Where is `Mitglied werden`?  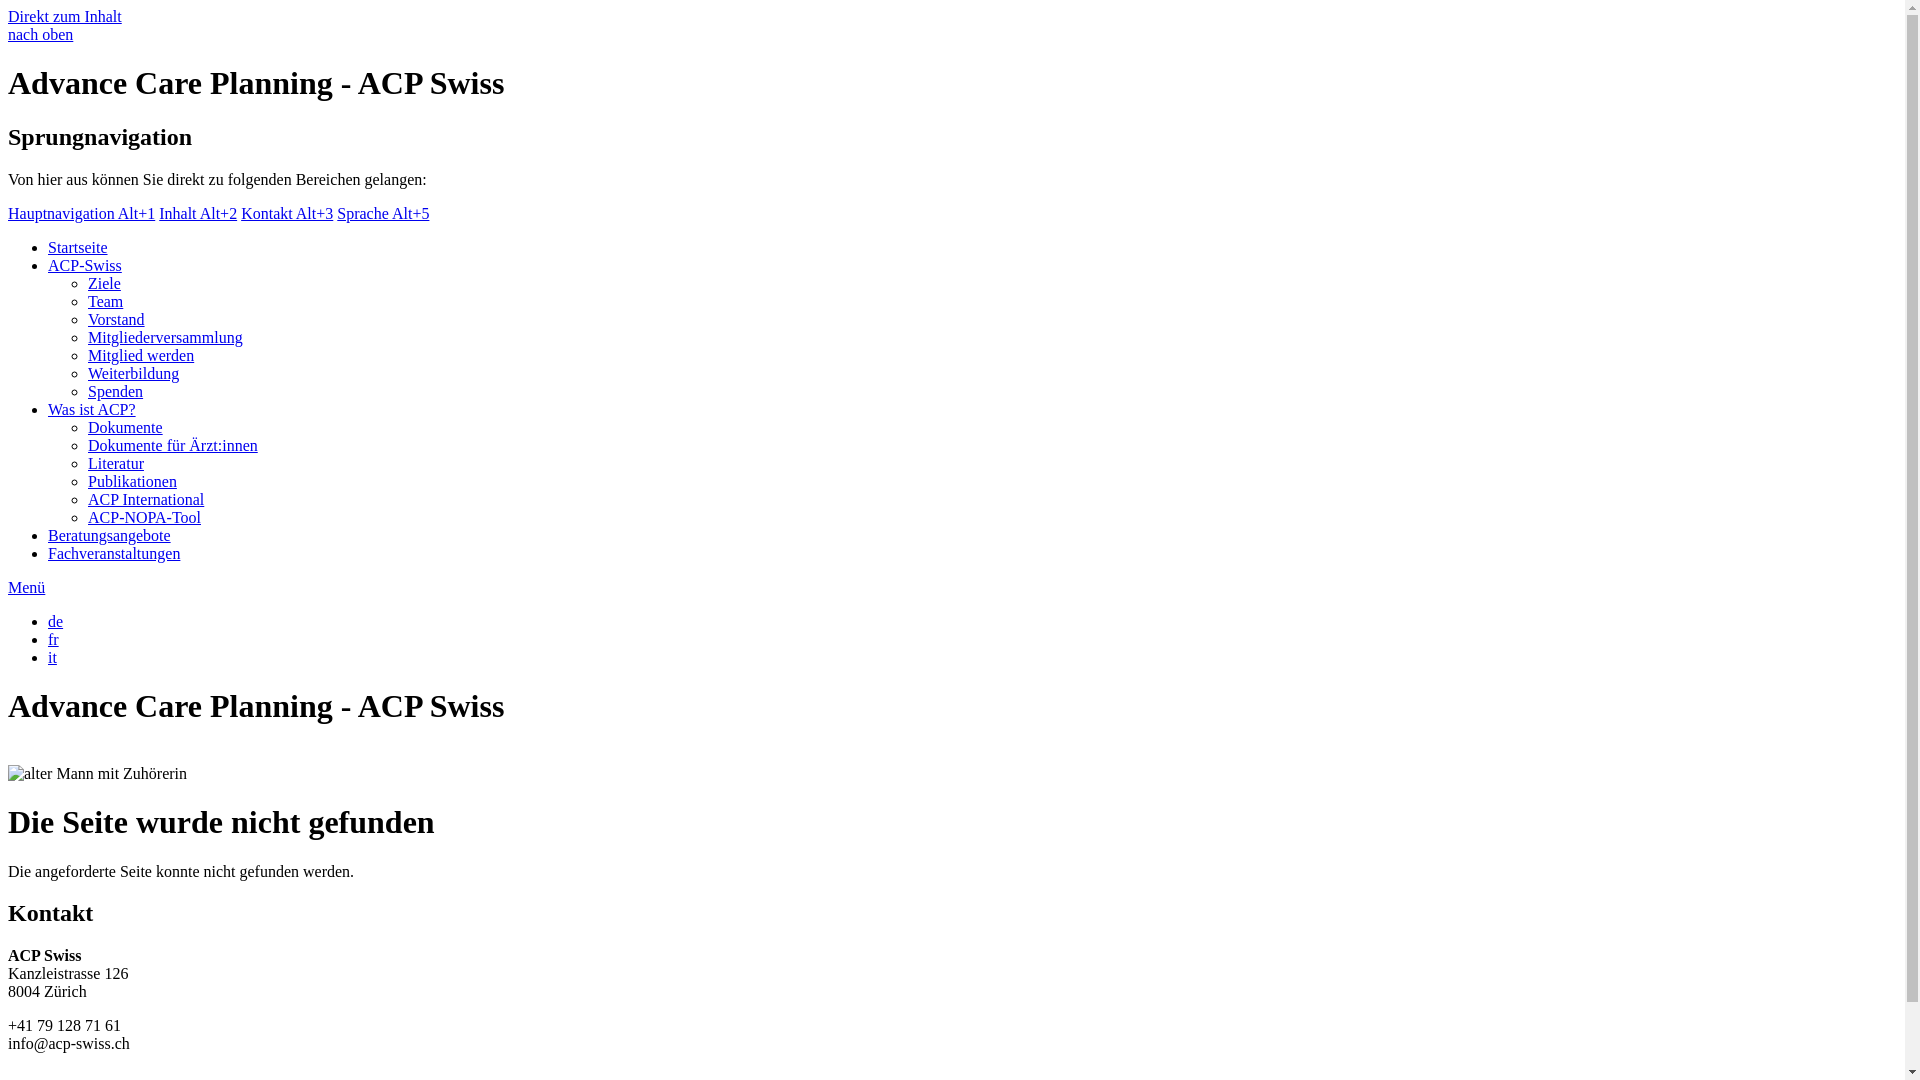
Mitglied werden is located at coordinates (141, 356).